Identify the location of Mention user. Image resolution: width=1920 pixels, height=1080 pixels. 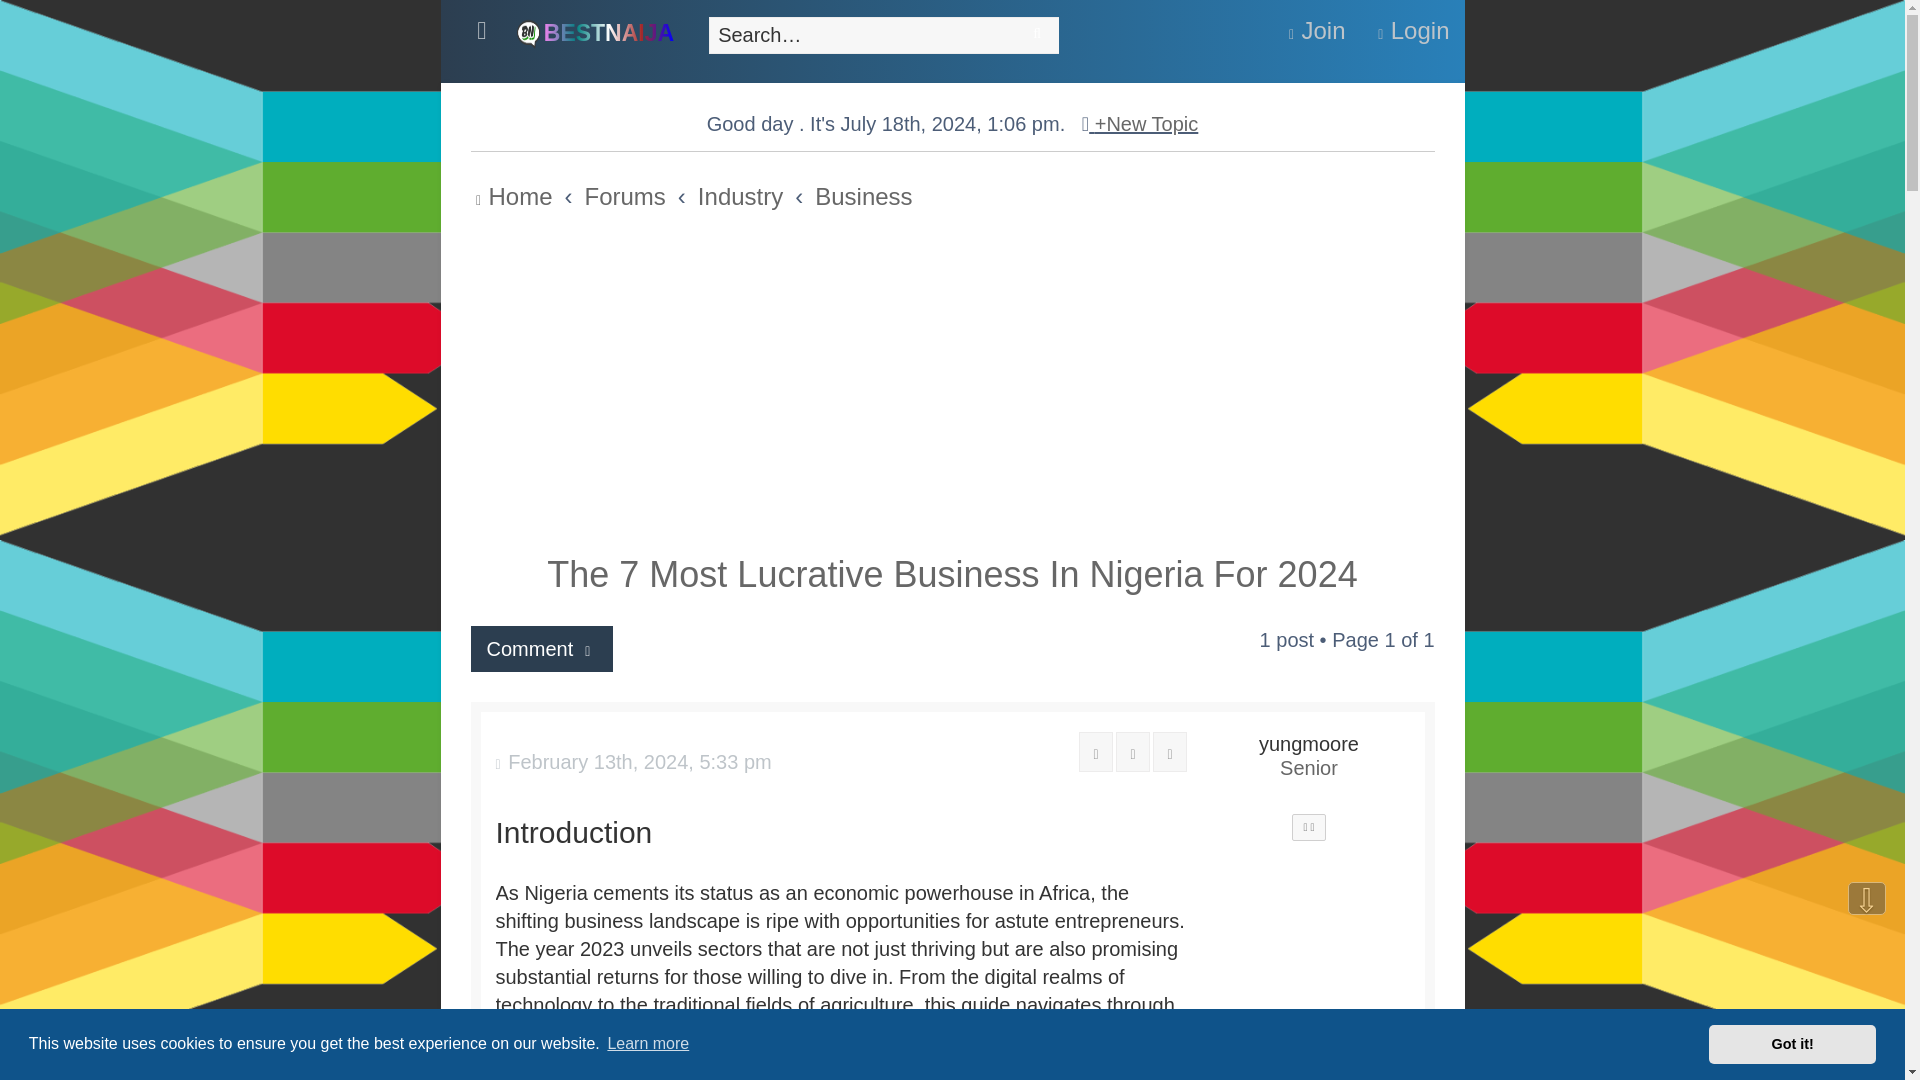
(1308, 828).